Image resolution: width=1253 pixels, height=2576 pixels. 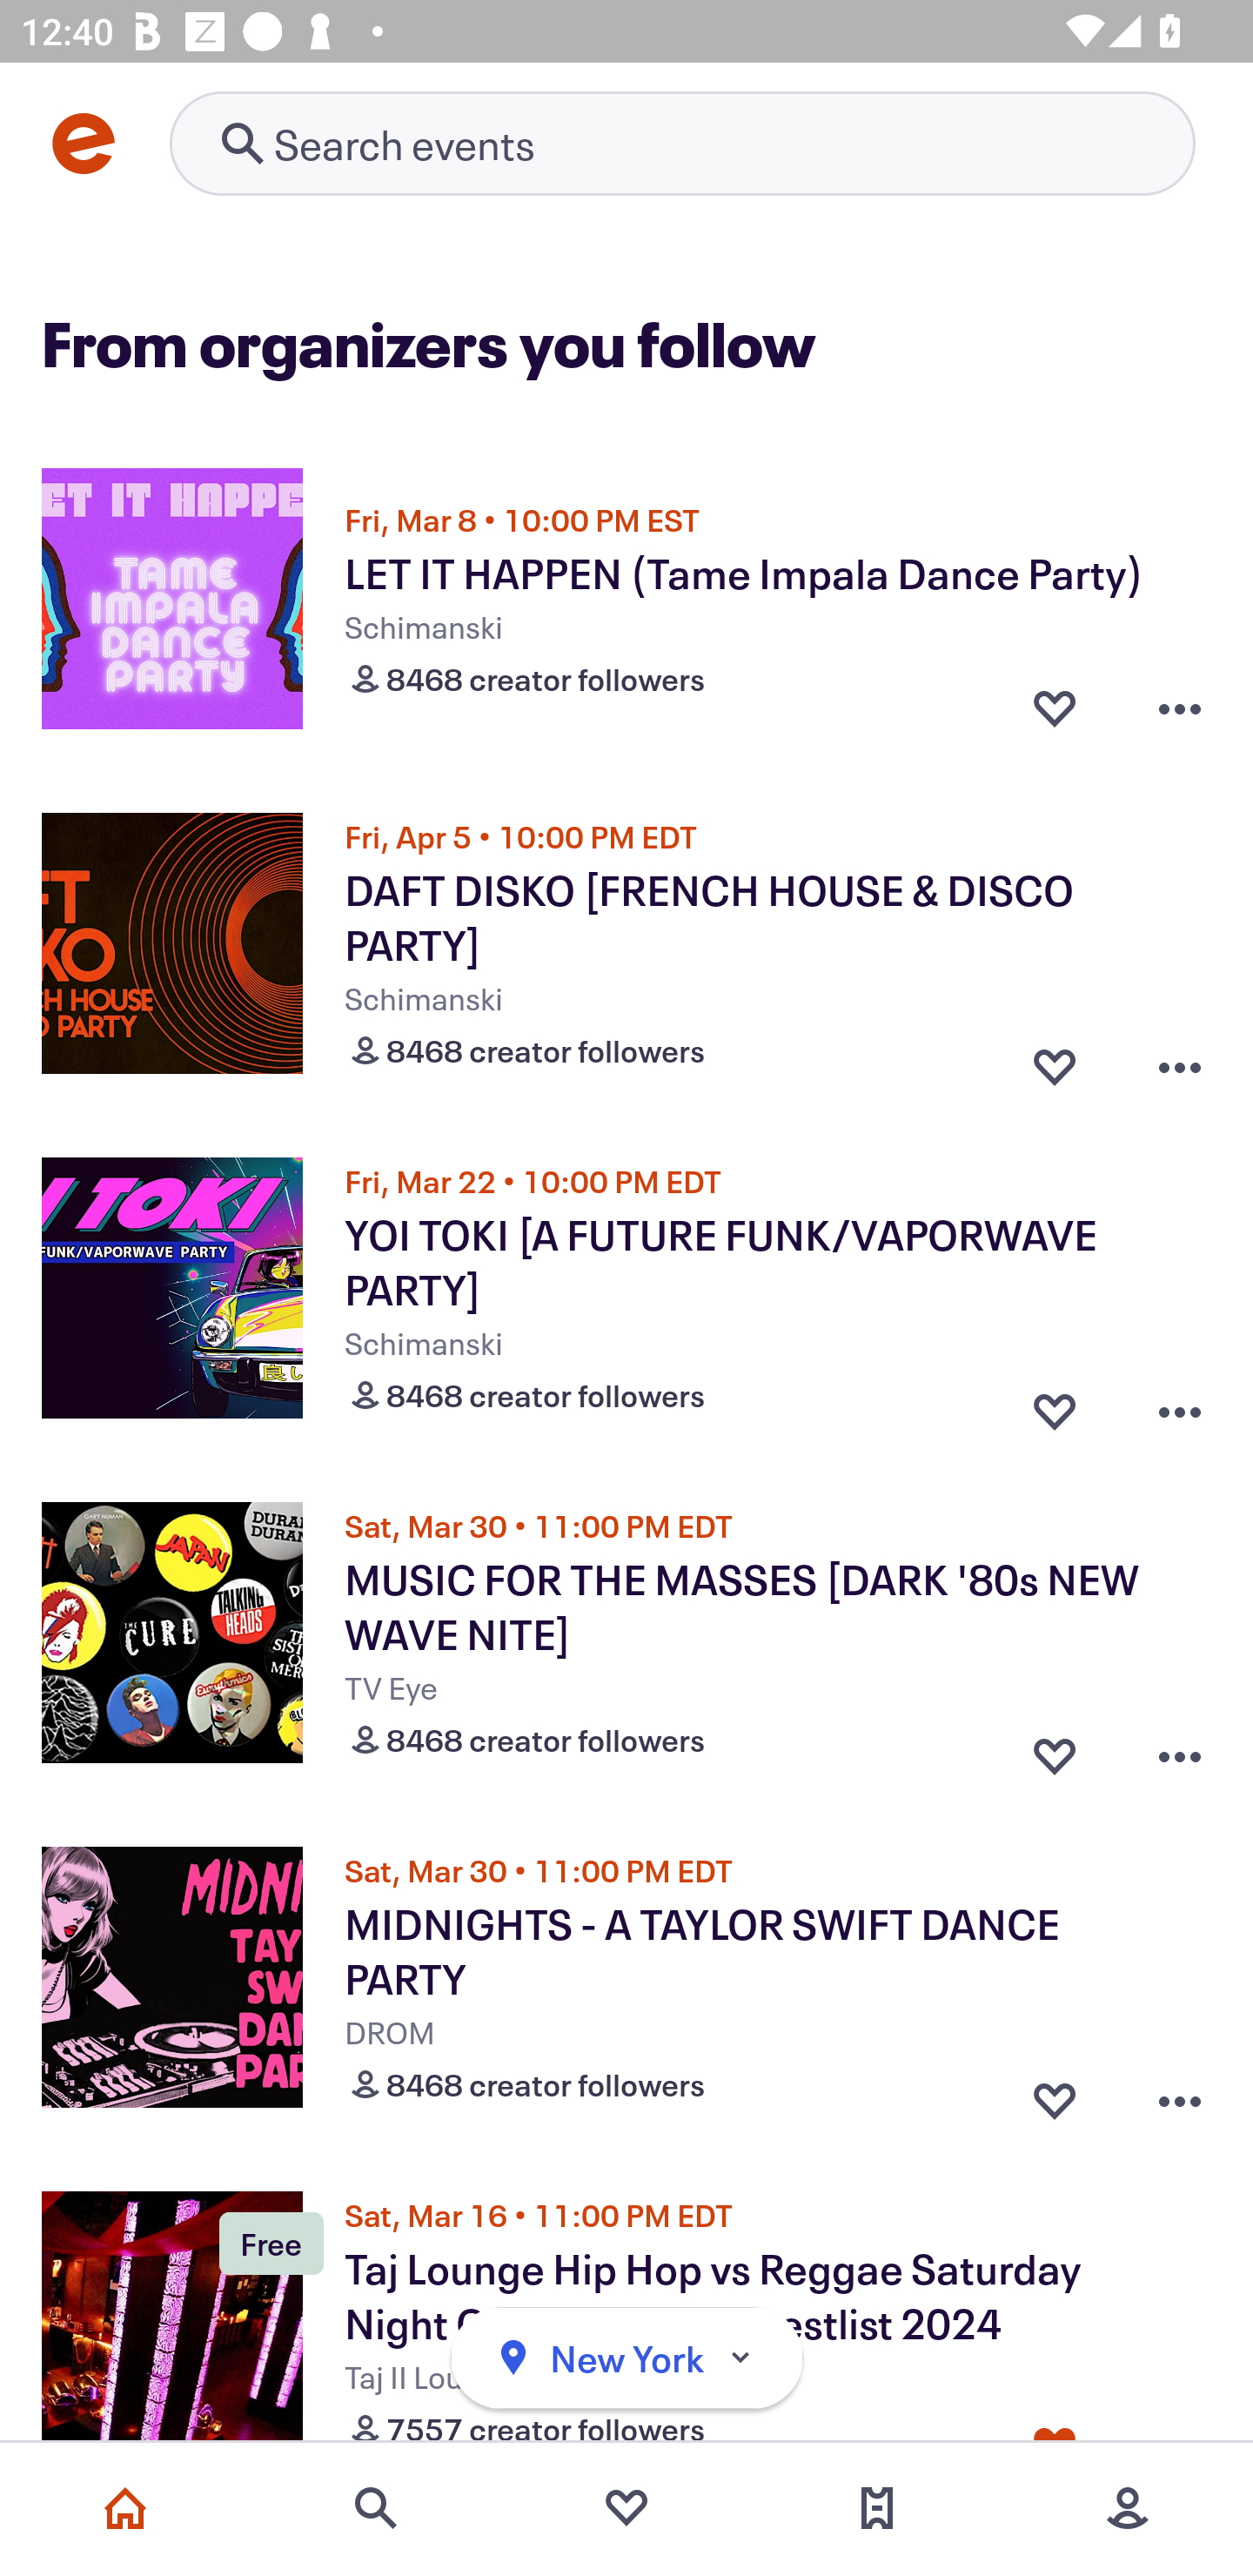 I want to click on Favorite button, so click(x=1055, y=1405).